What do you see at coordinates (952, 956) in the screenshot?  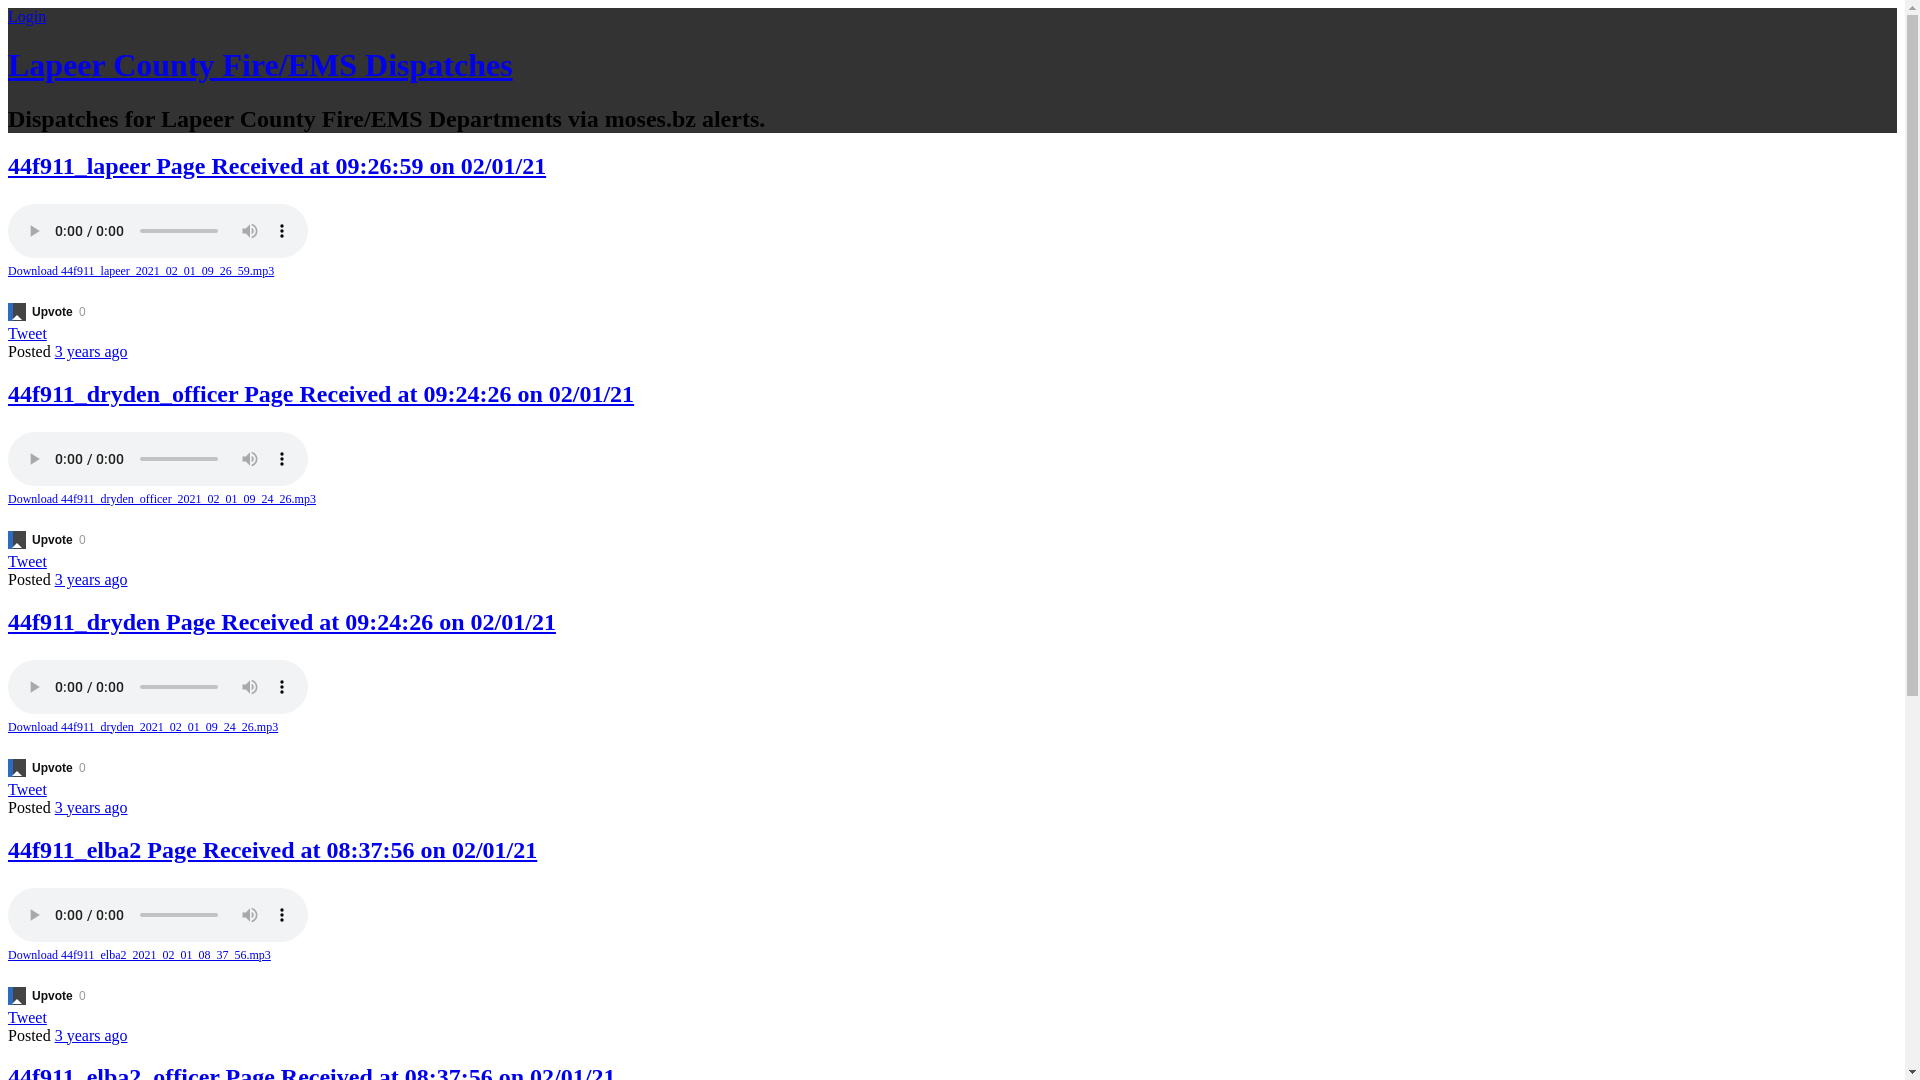 I see `Download 44f911_elba2_2021_02_01_08_37_56.mp3` at bounding box center [952, 956].